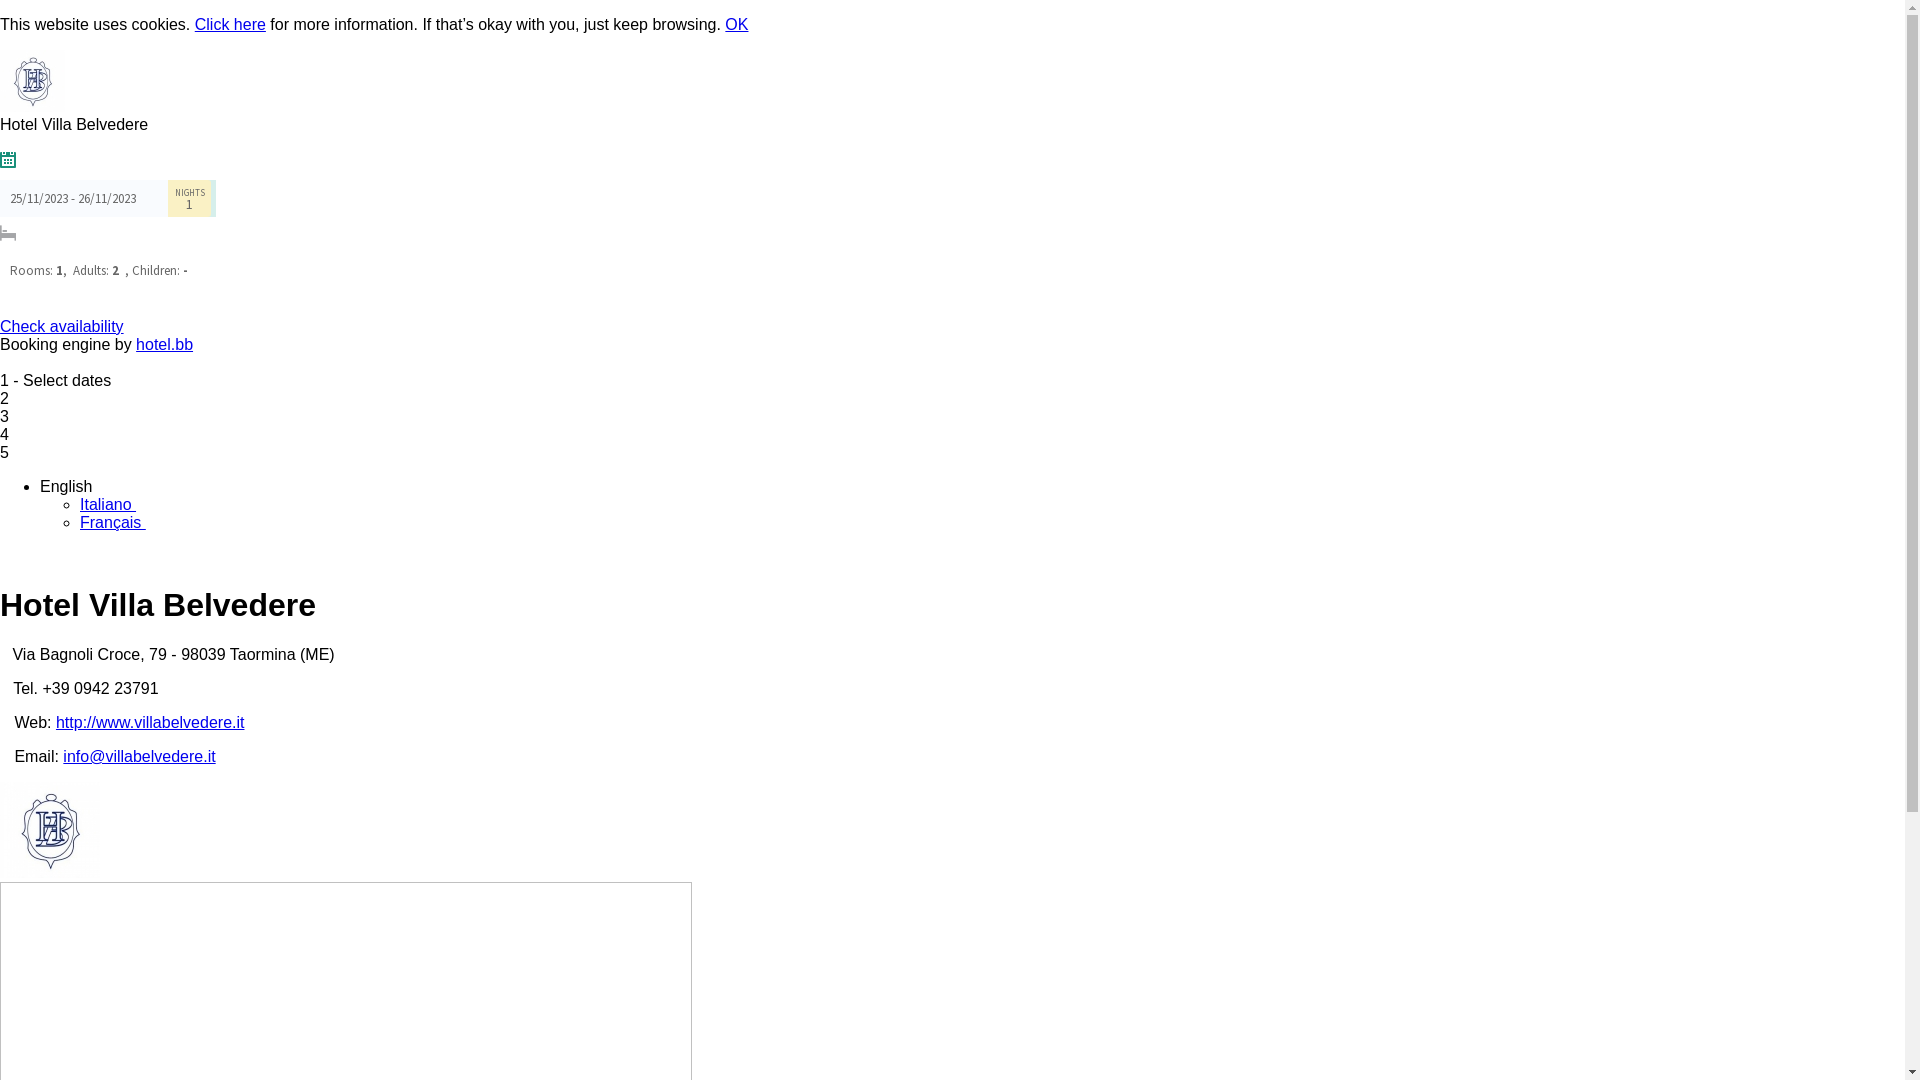  I want to click on Via Bagnoli Croce, 79  -  98039 Taormina (ME), so click(48, 143).